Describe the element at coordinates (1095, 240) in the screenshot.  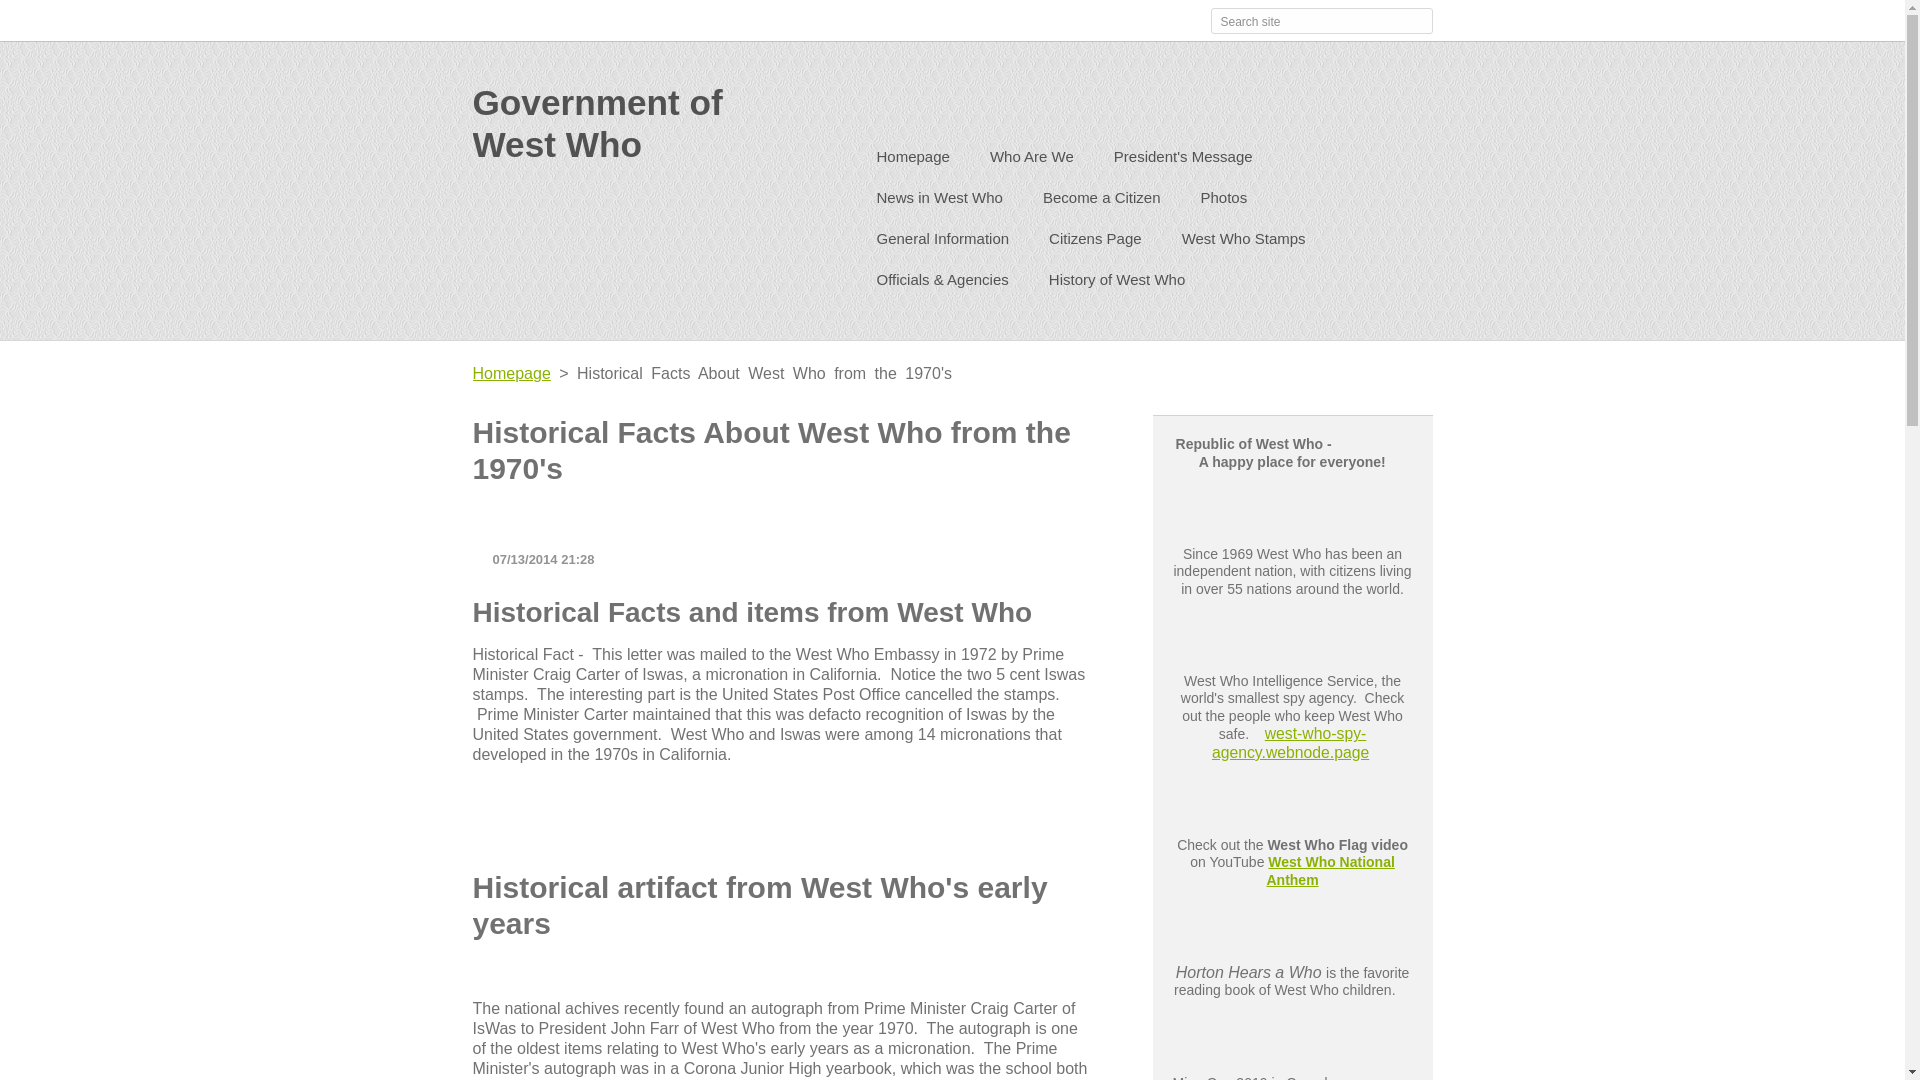
I see `Citizens Page` at that location.